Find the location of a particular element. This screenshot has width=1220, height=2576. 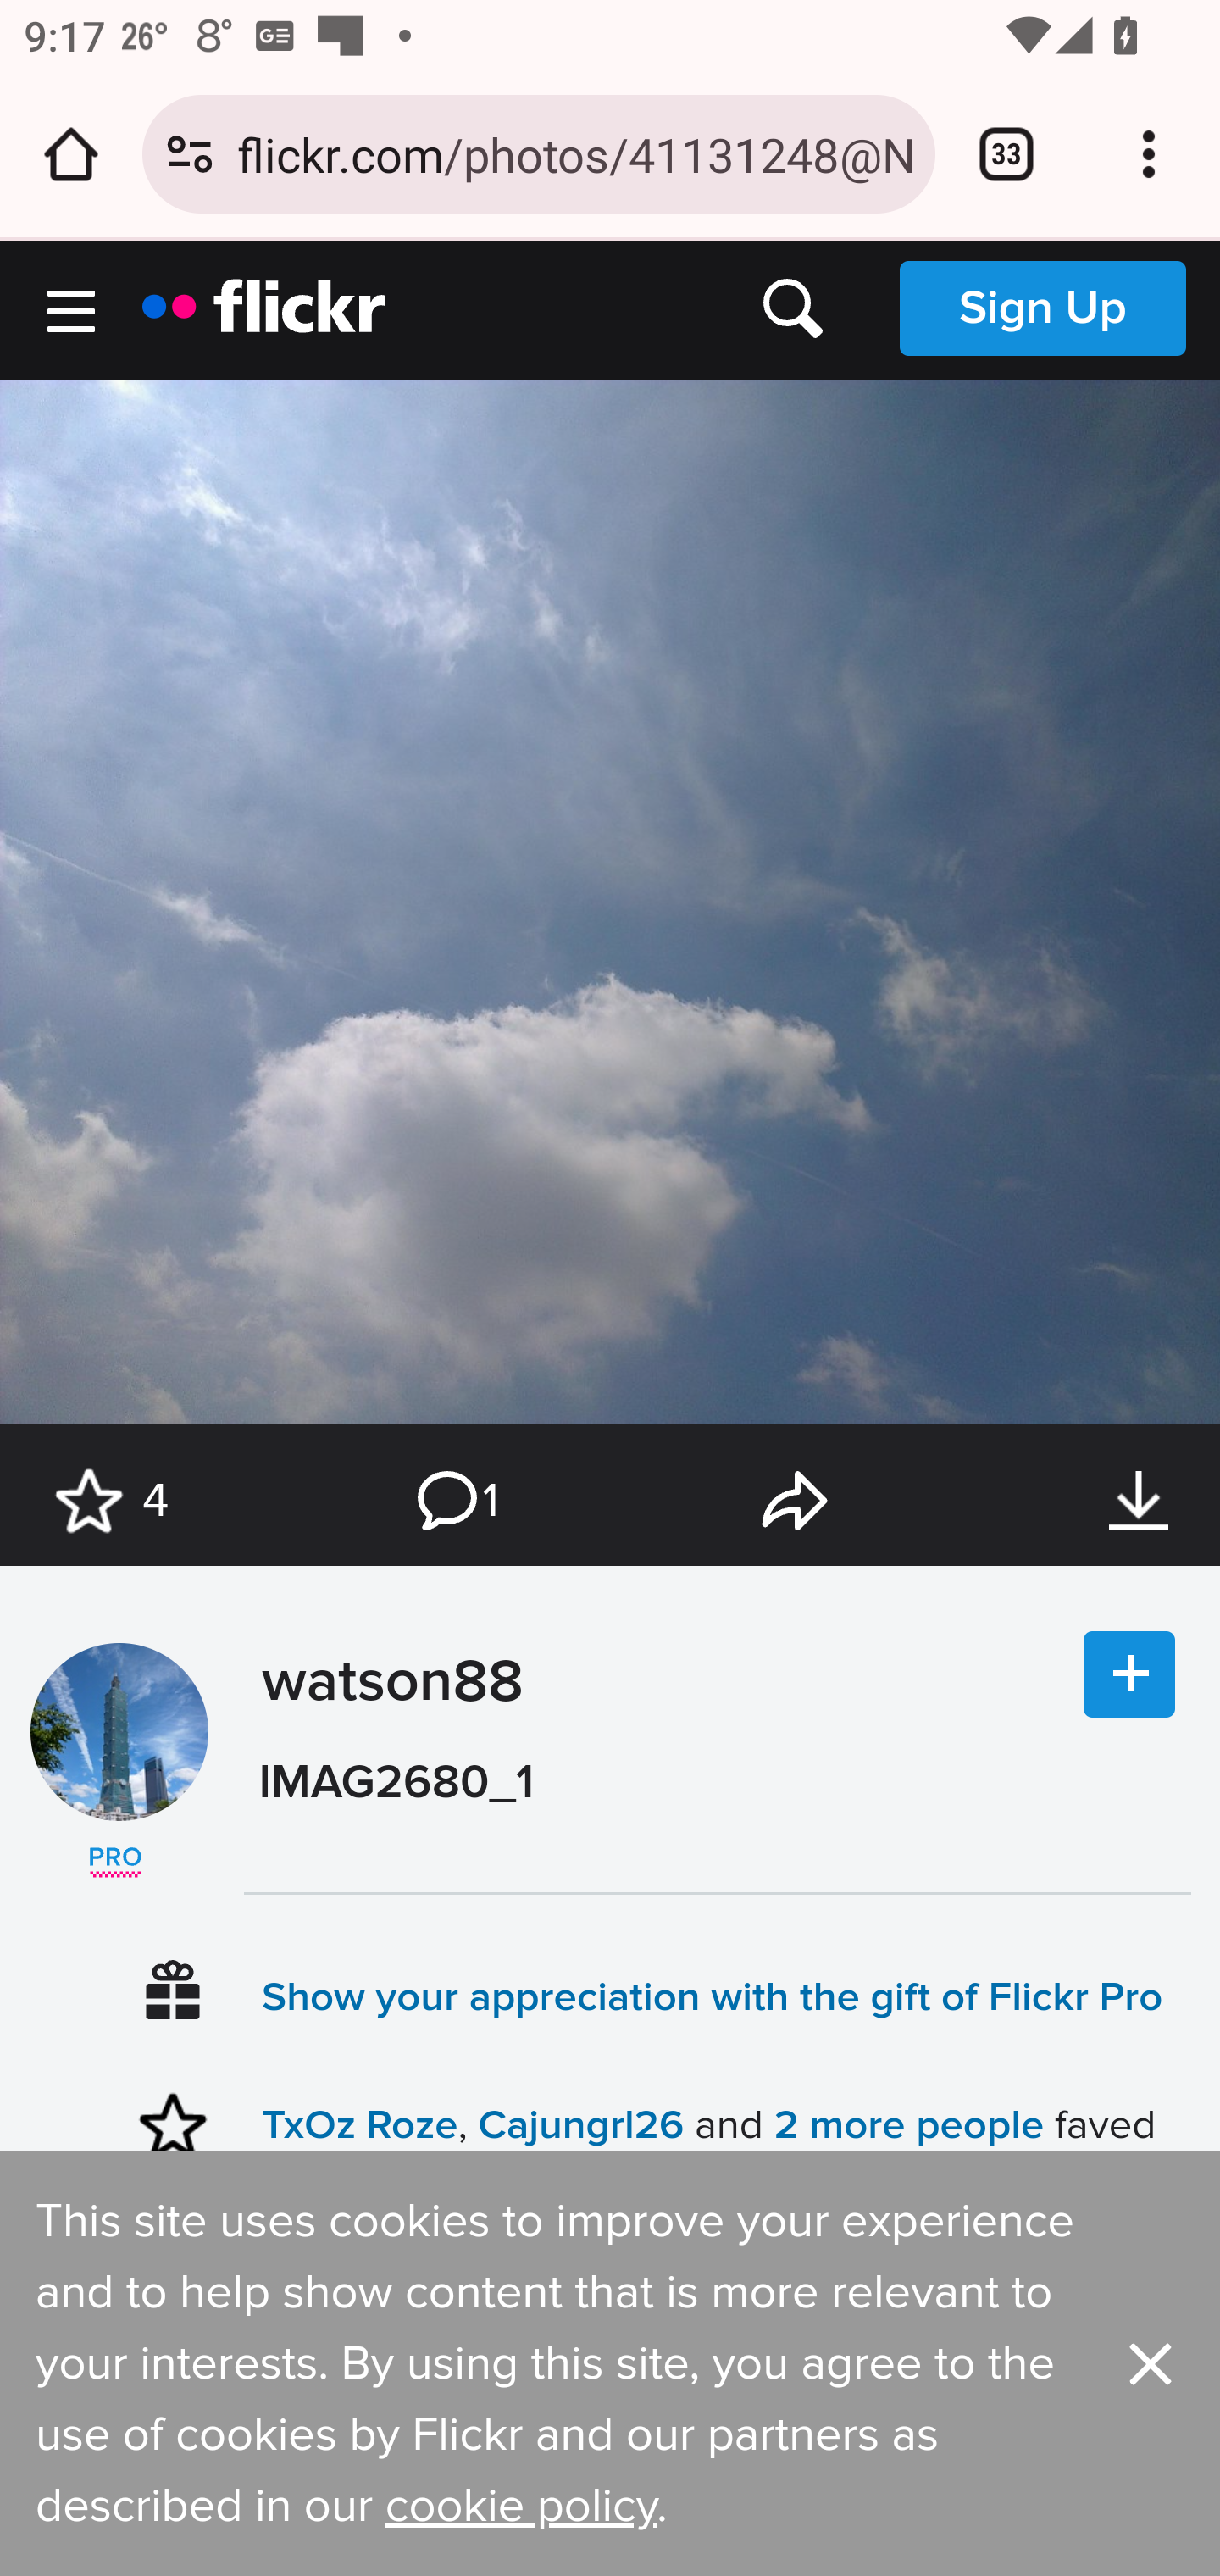

Connection is secure is located at coordinates (190, 154).